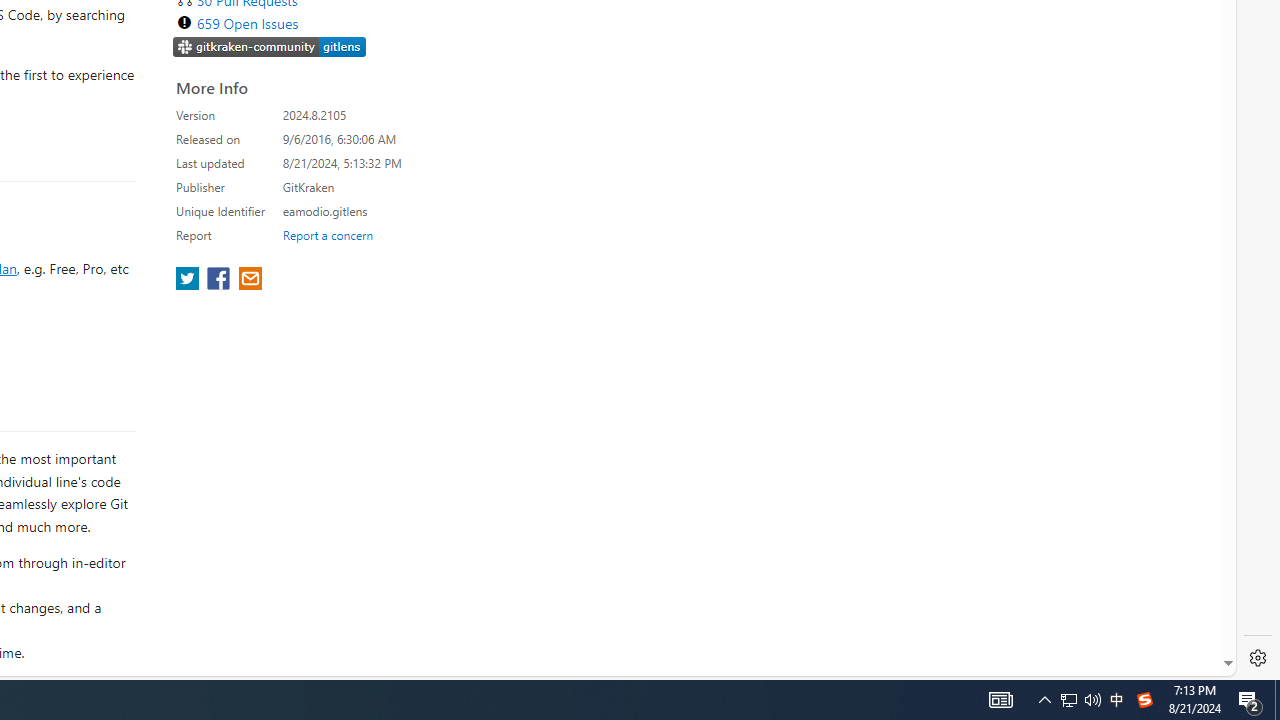 The image size is (1280, 720). Describe the element at coordinates (249, 280) in the screenshot. I see `share extension on email` at that location.